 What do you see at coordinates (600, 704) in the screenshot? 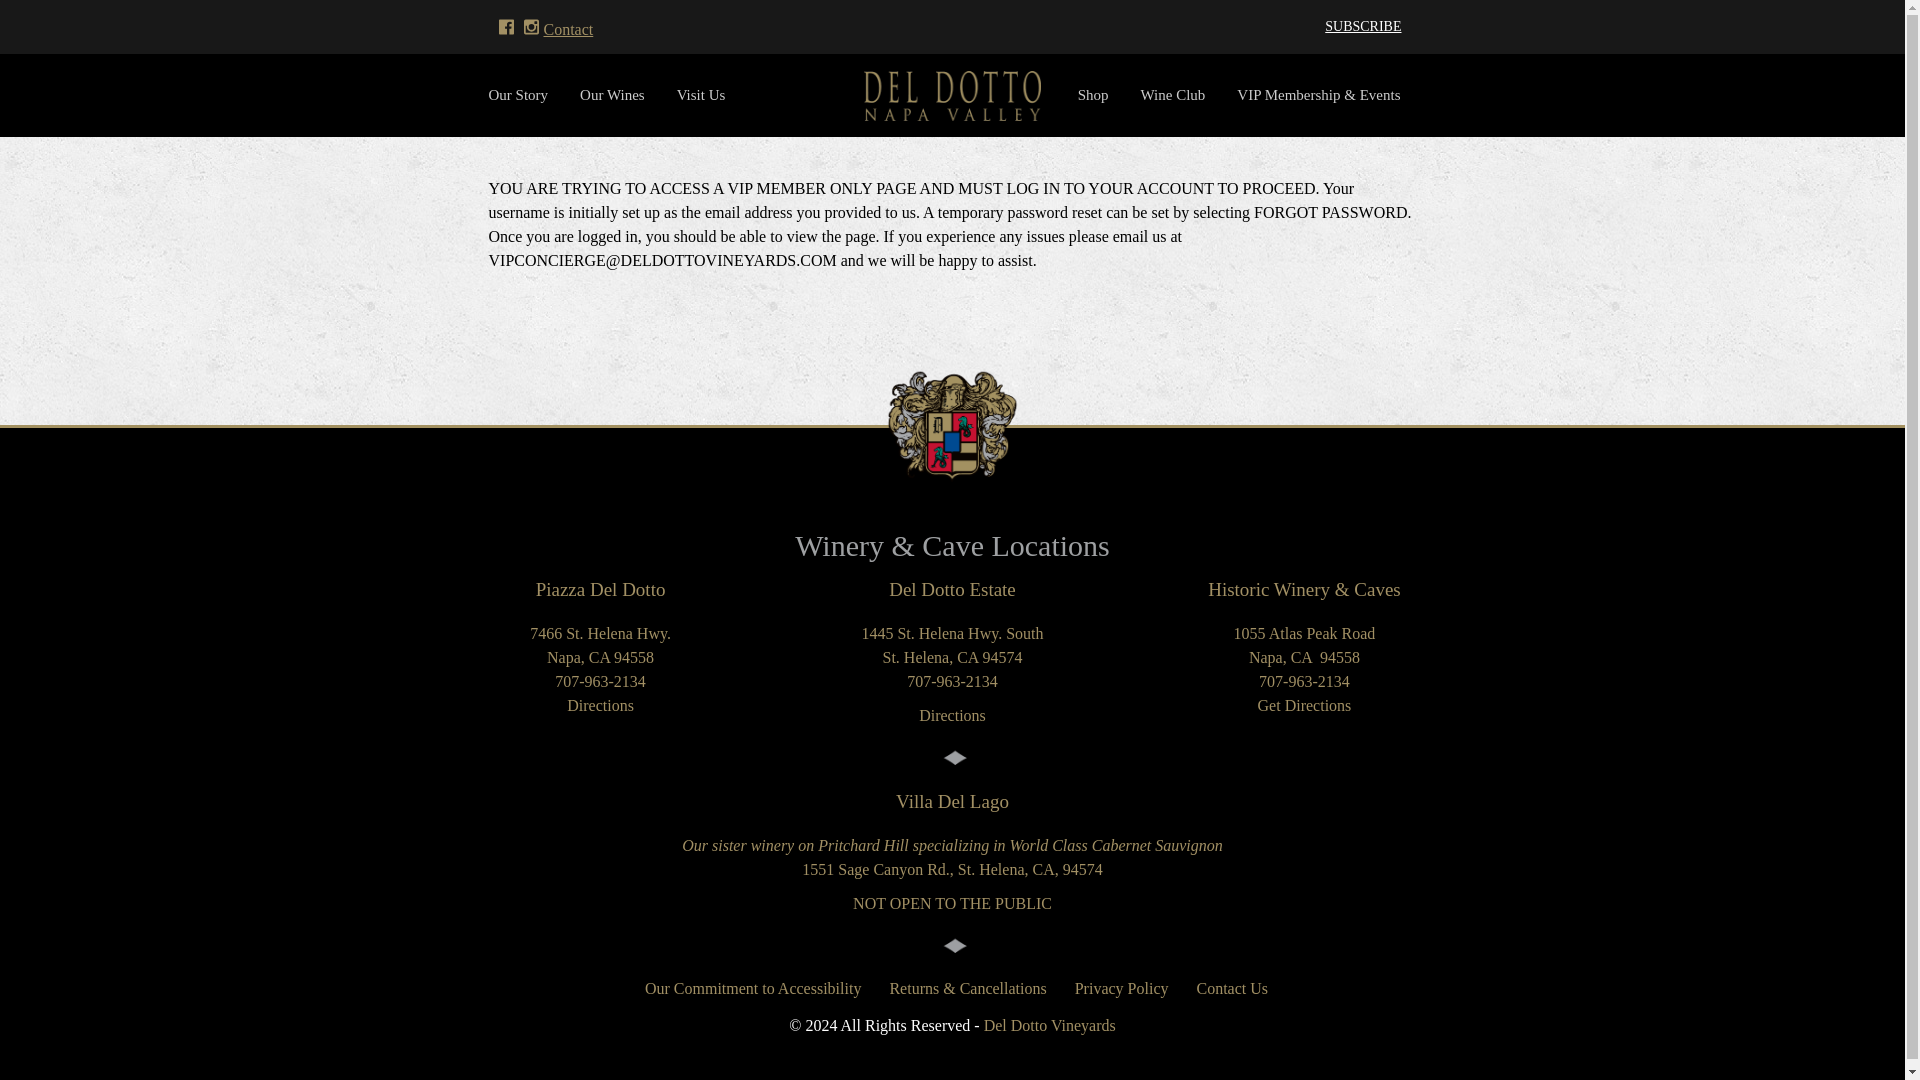
I see `Directions` at bounding box center [600, 704].